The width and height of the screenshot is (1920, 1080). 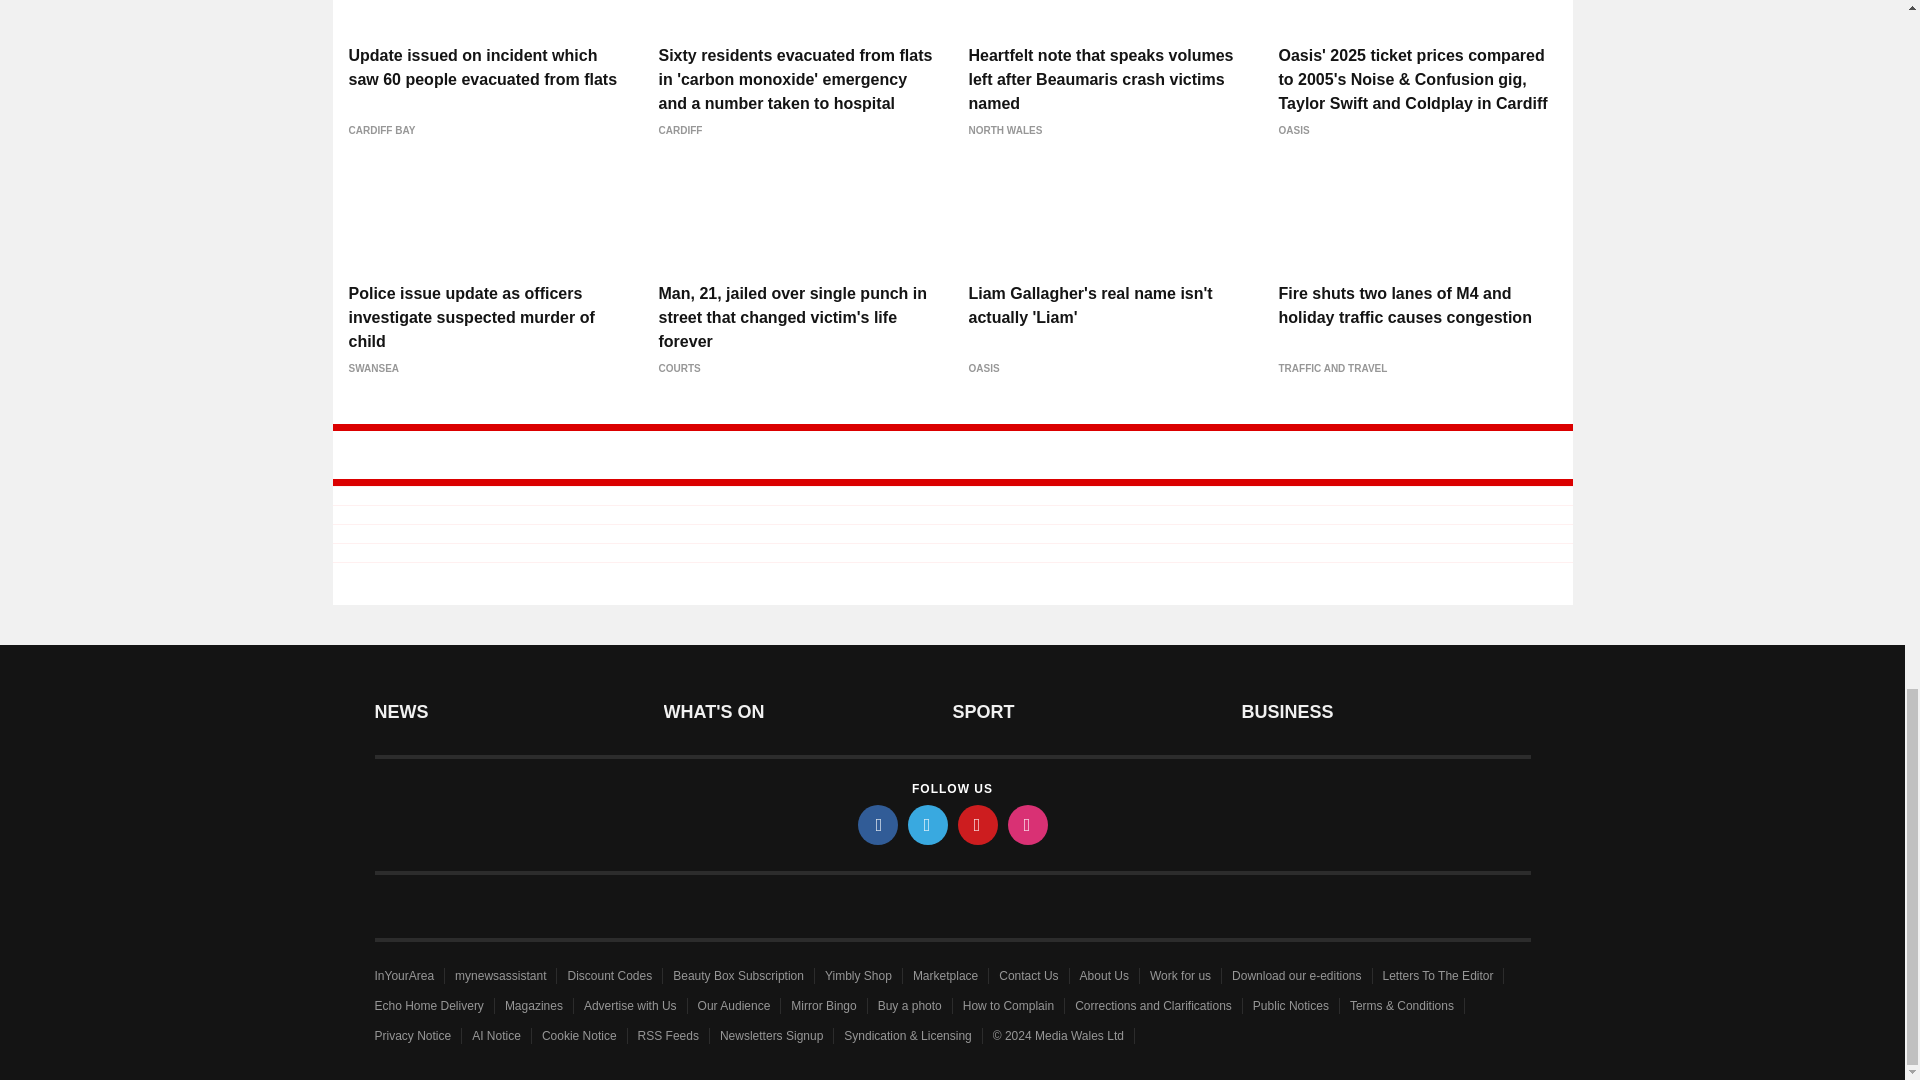 I want to click on instagram, so click(x=1028, y=824).